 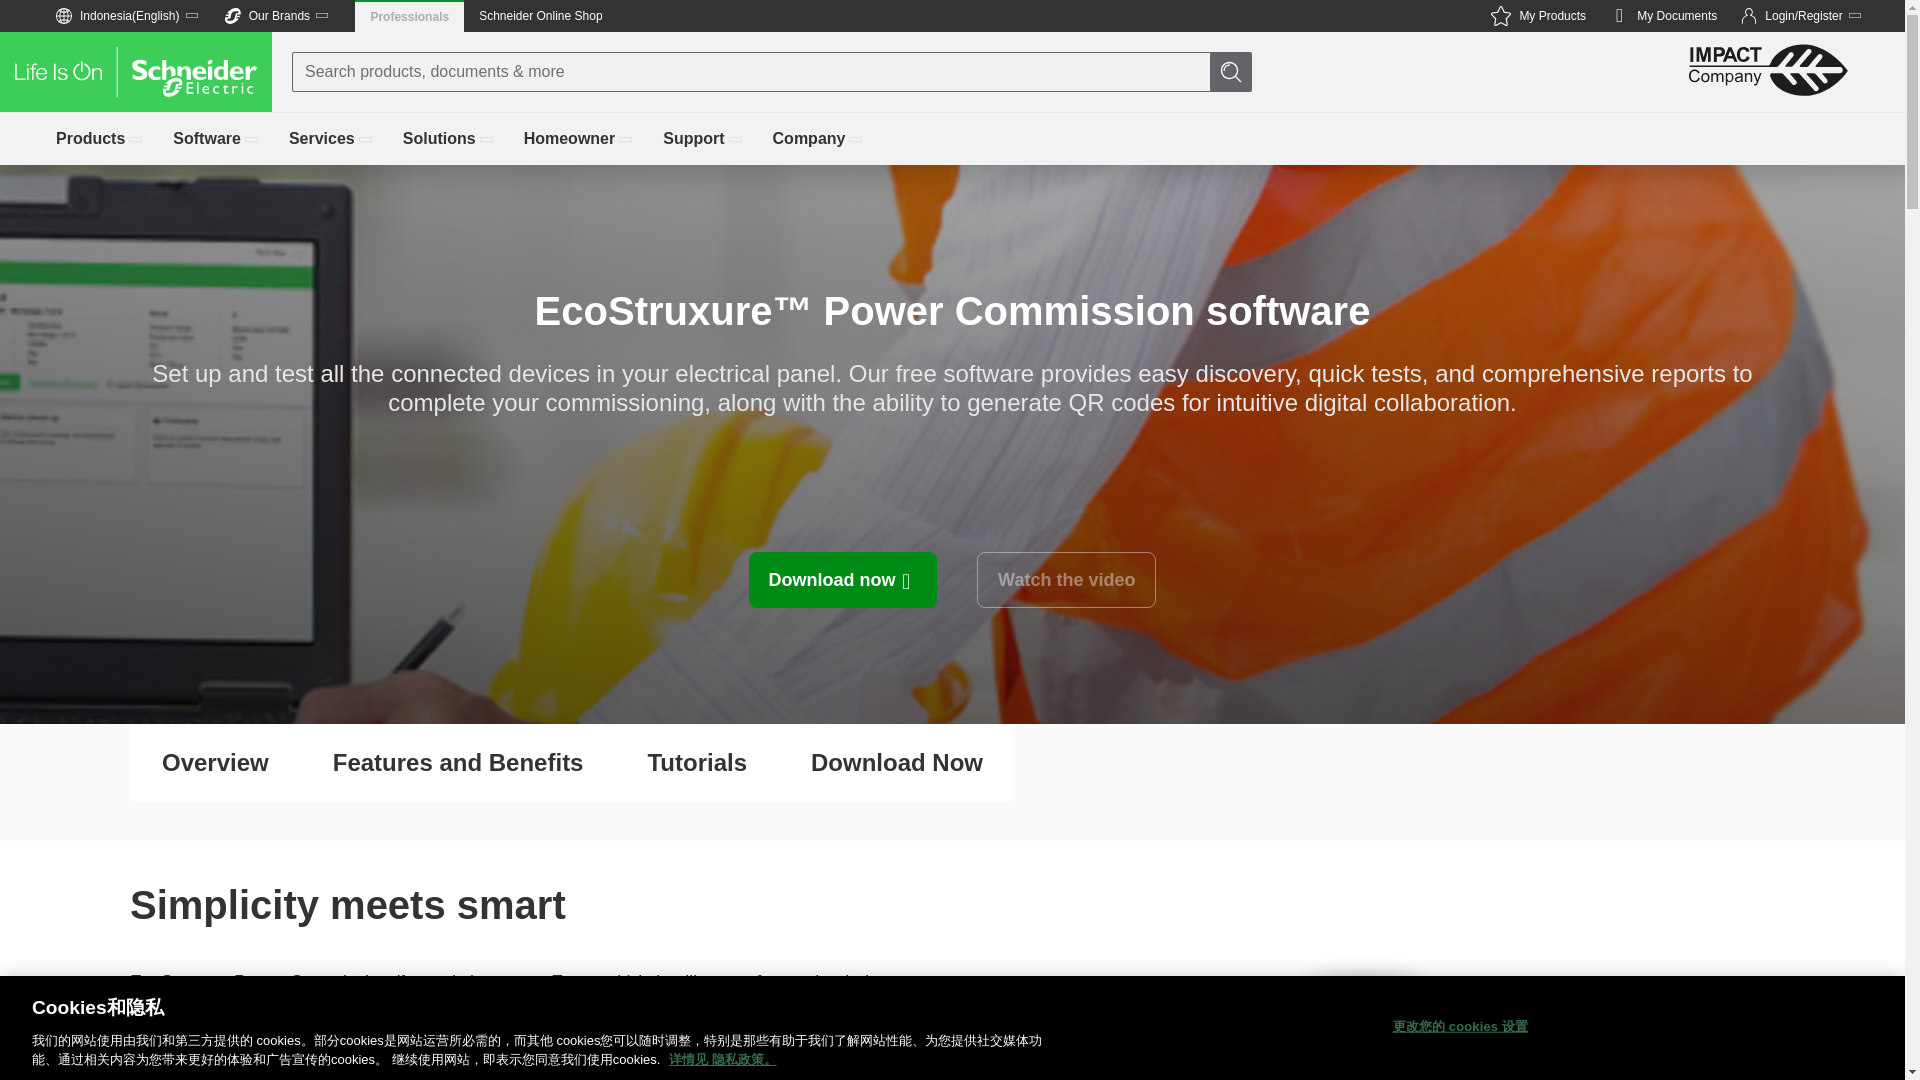 I want to click on Company, so click(x=819, y=139).